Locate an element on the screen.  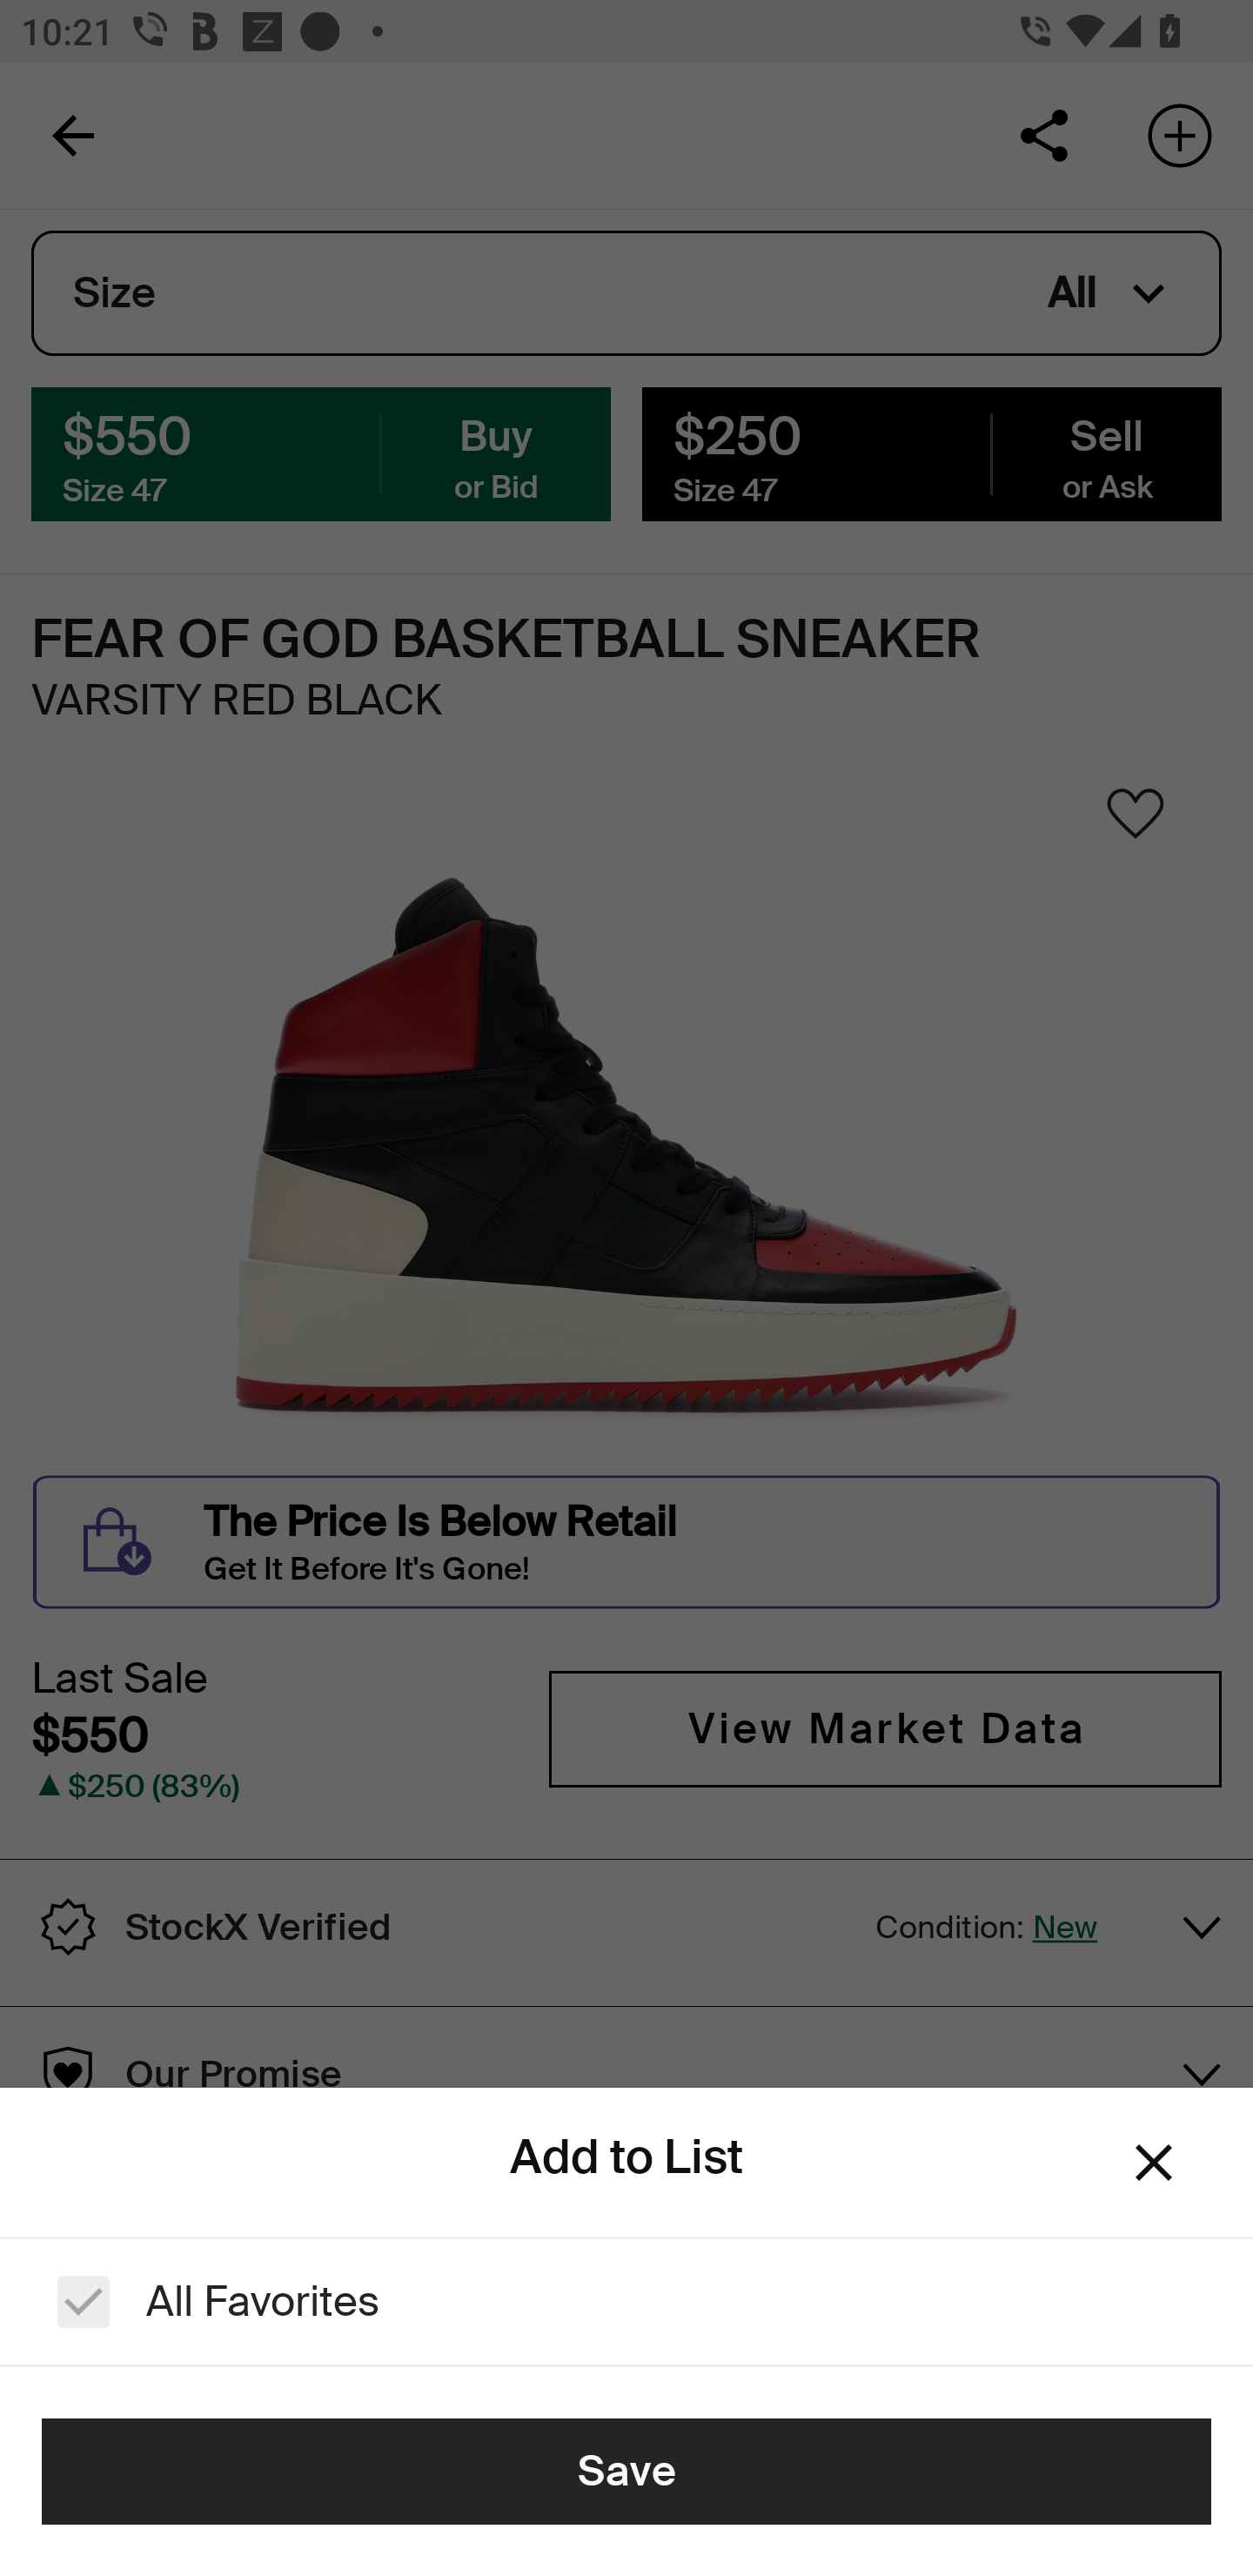
All Favorites is located at coordinates (626, 2301).